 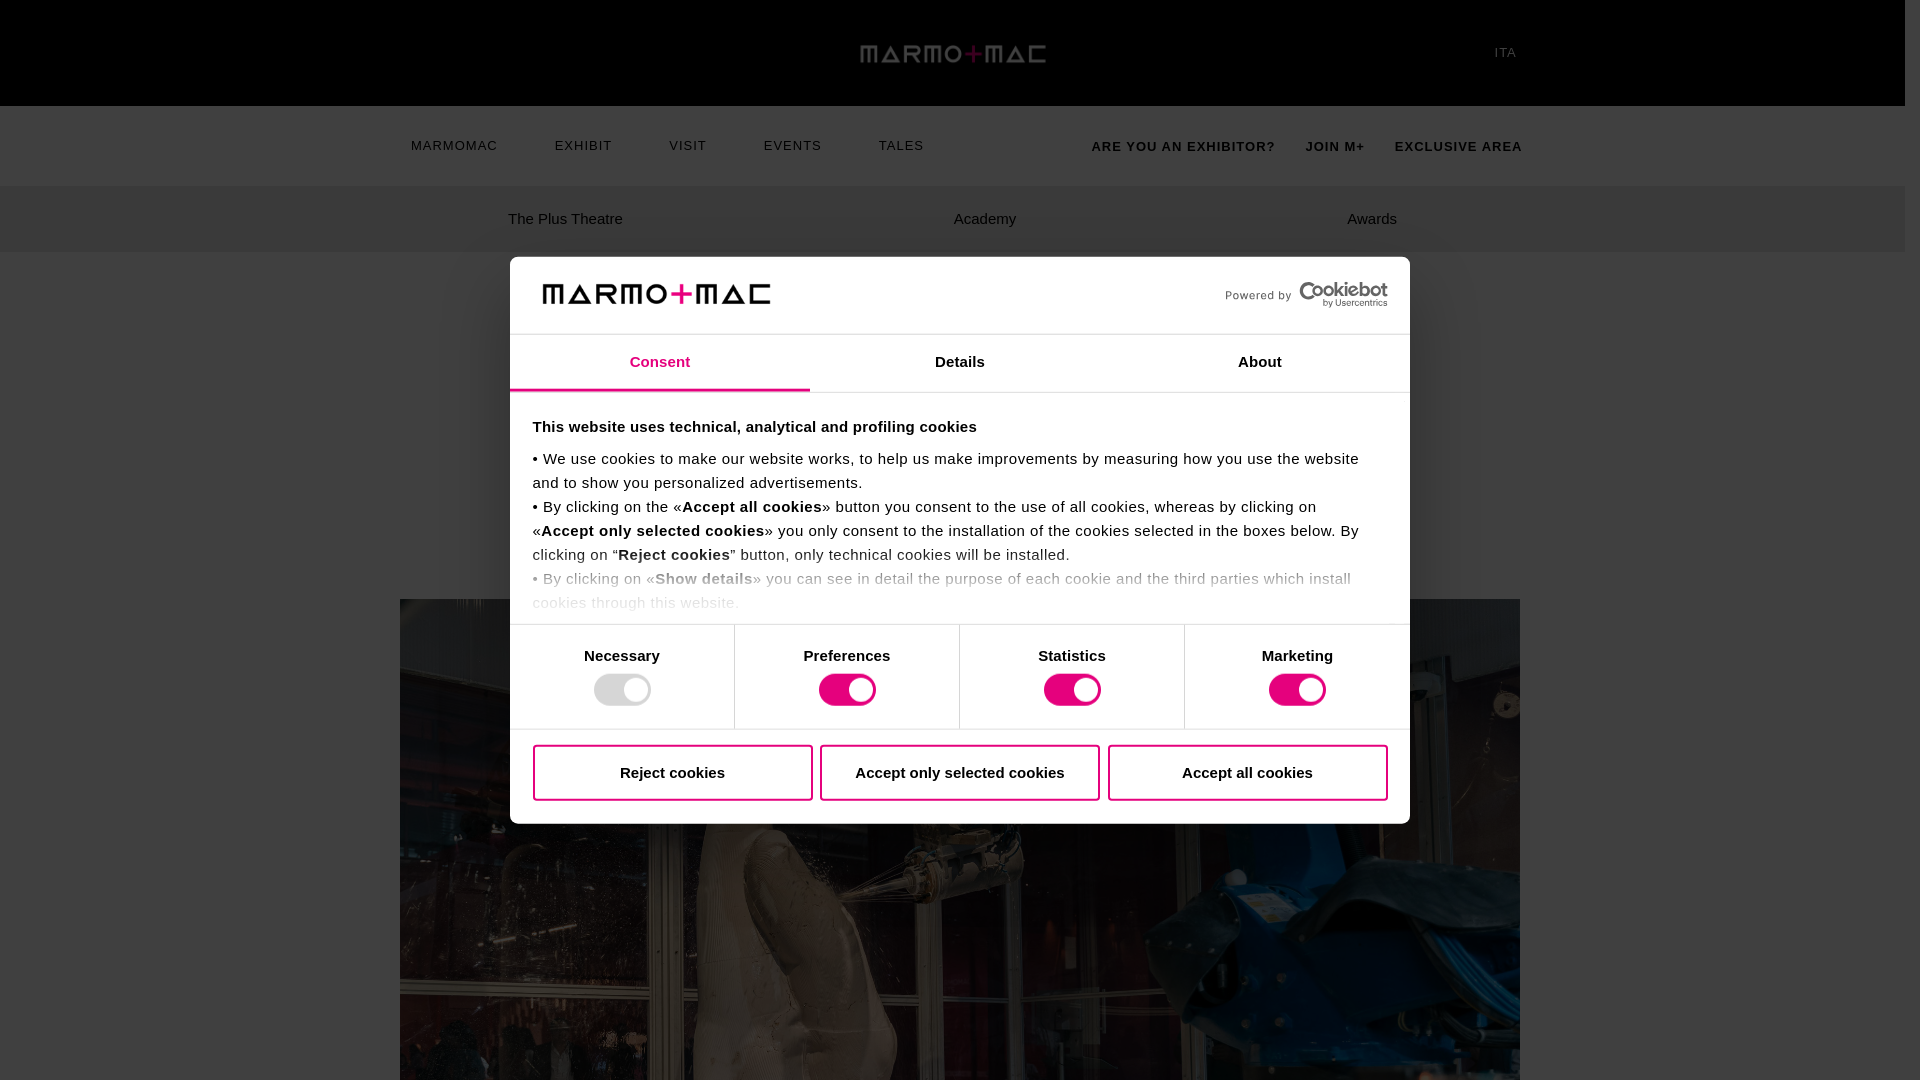 What do you see at coordinates (582, 626) in the screenshot?
I see `Click here` at bounding box center [582, 626].